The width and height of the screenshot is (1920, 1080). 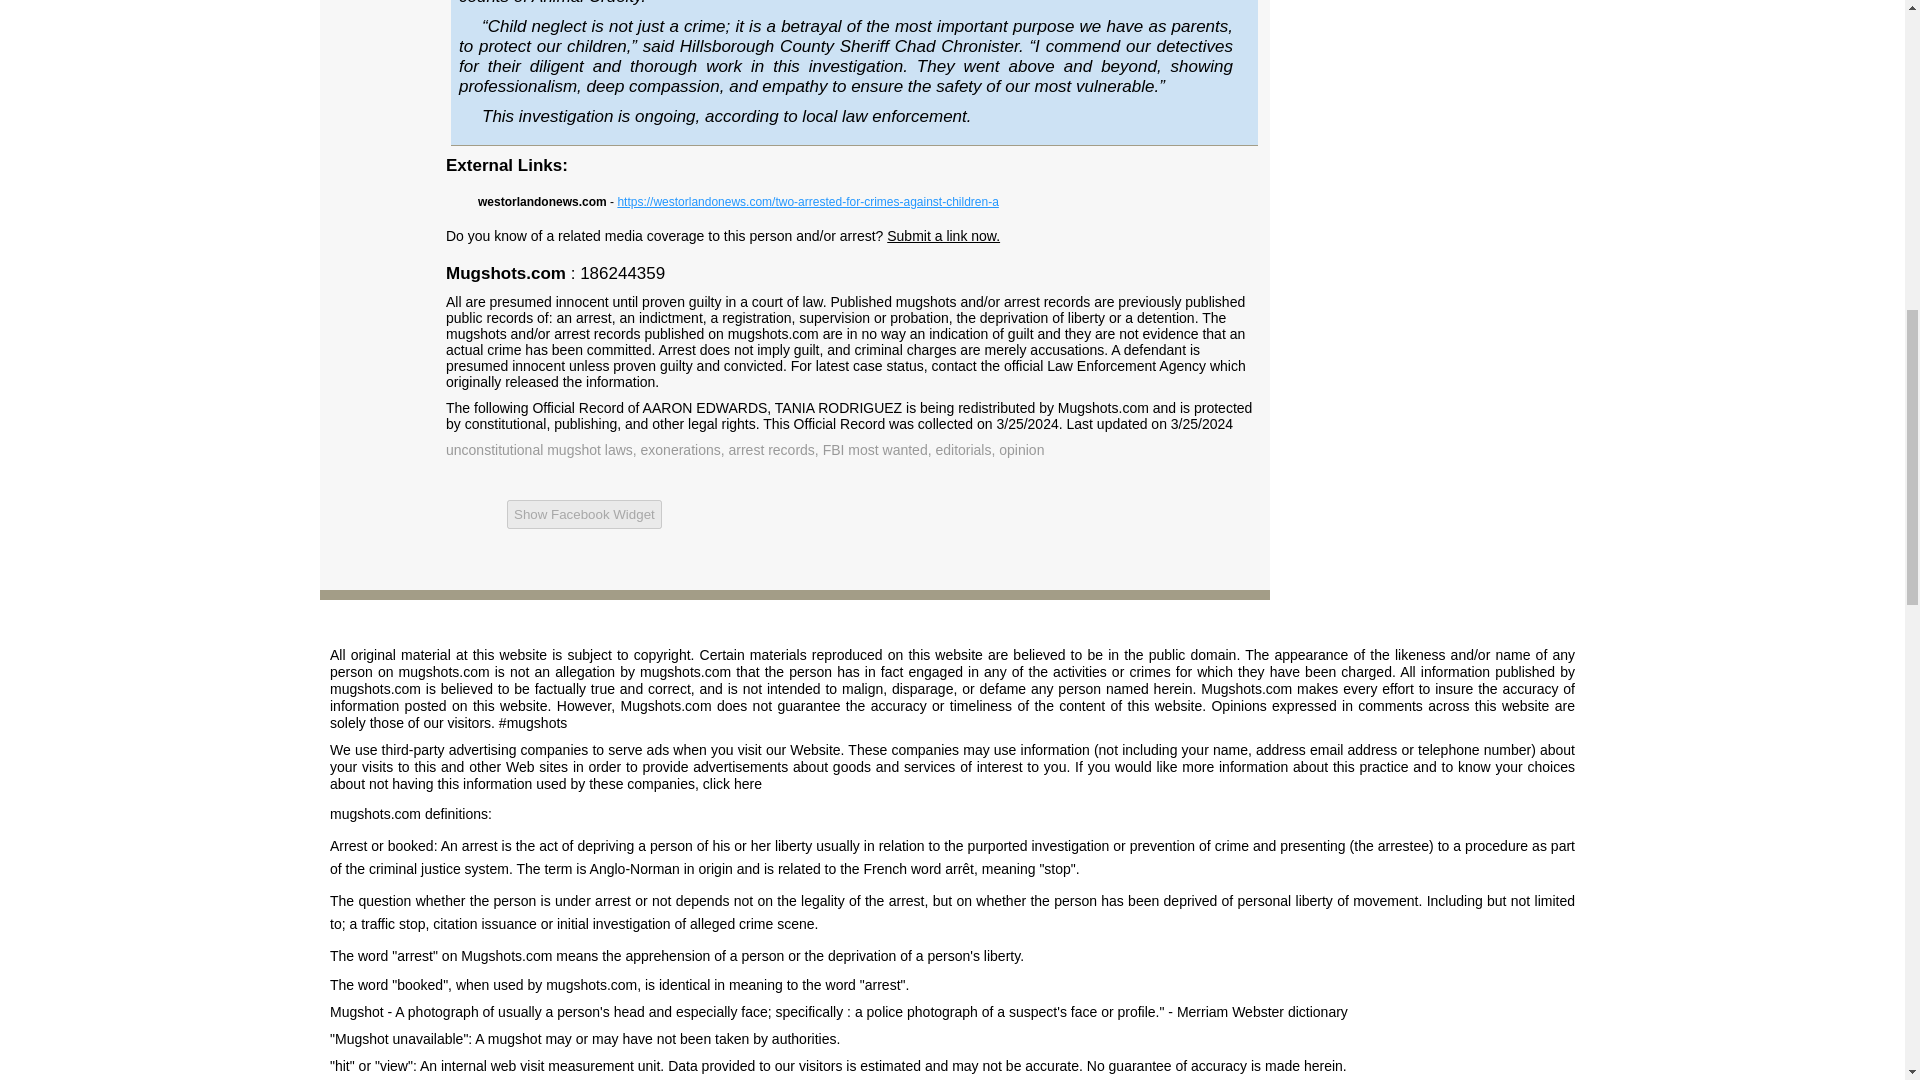 I want to click on Submit a link now., so click(x=944, y=236).